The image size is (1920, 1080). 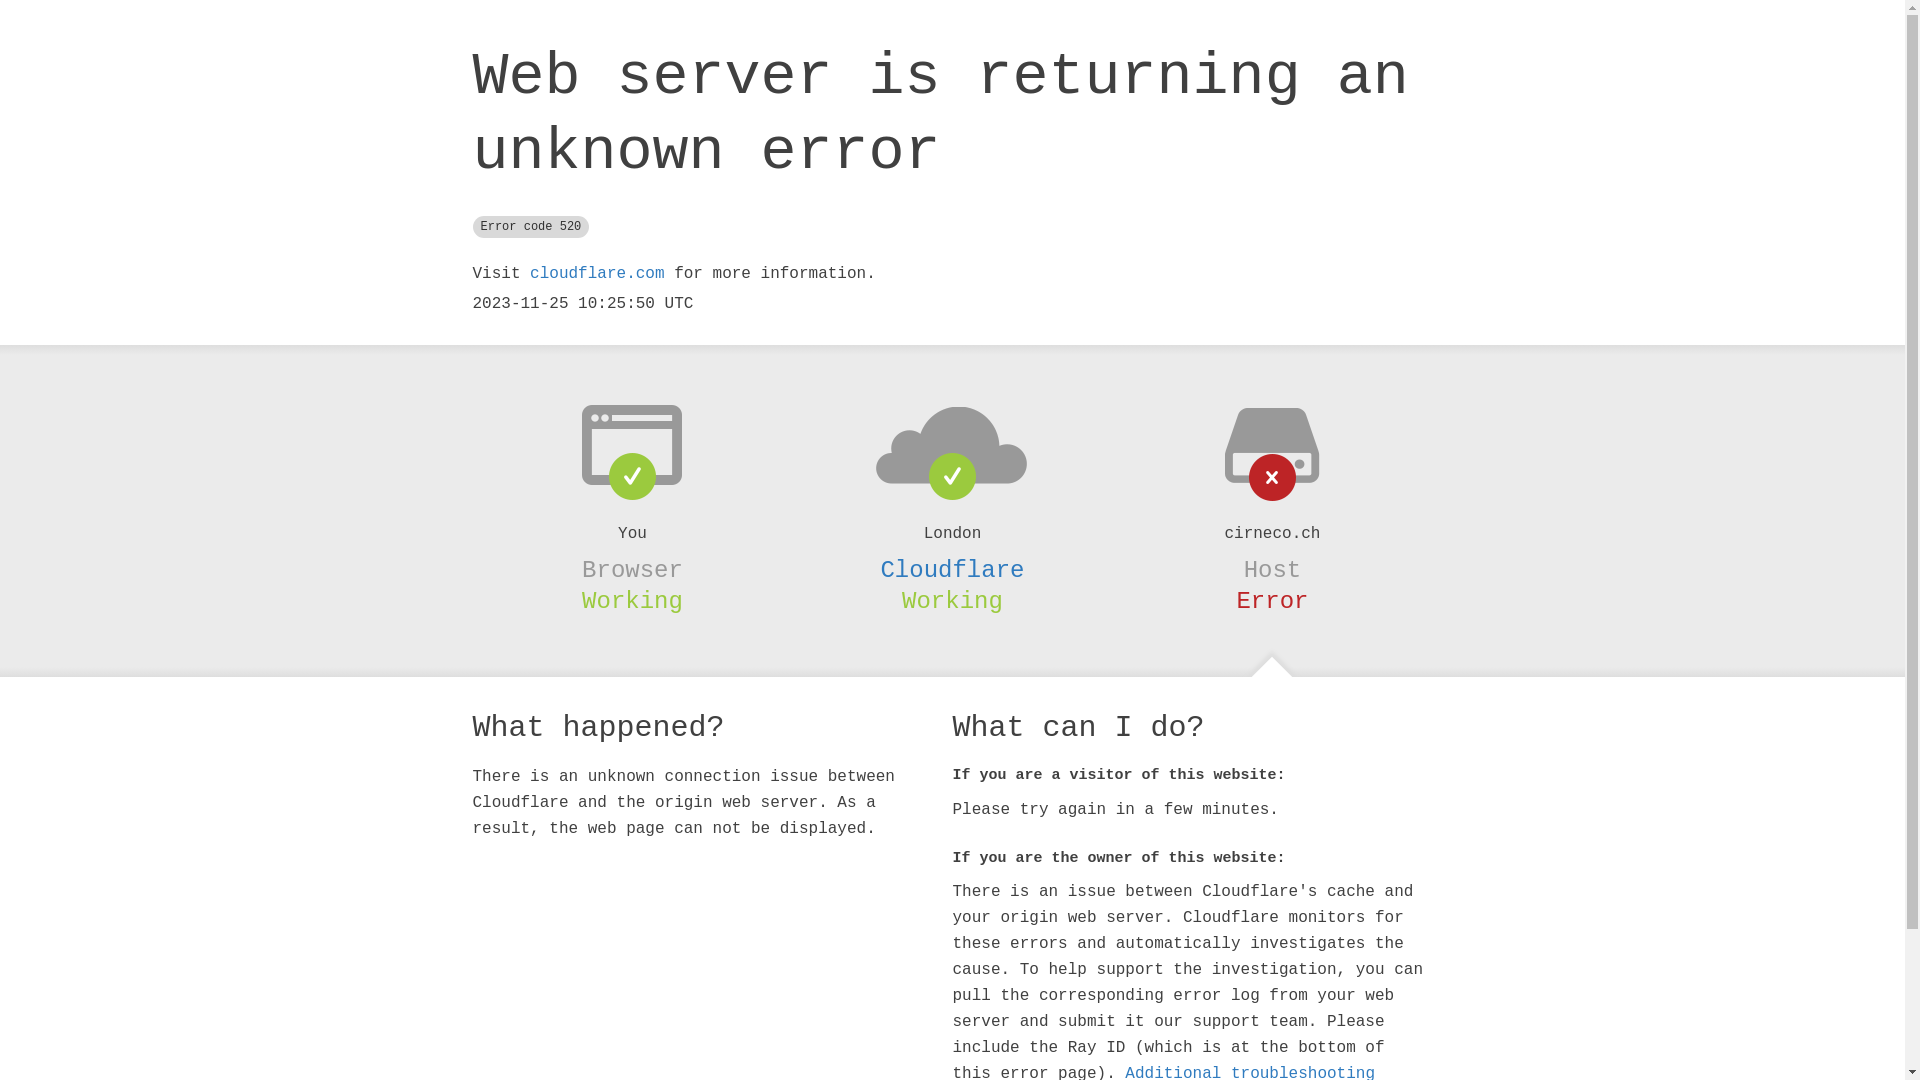 What do you see at coordinates (952, 570) in the screenshot?
I see `Cloudflare` at bounding box center [952, 570].